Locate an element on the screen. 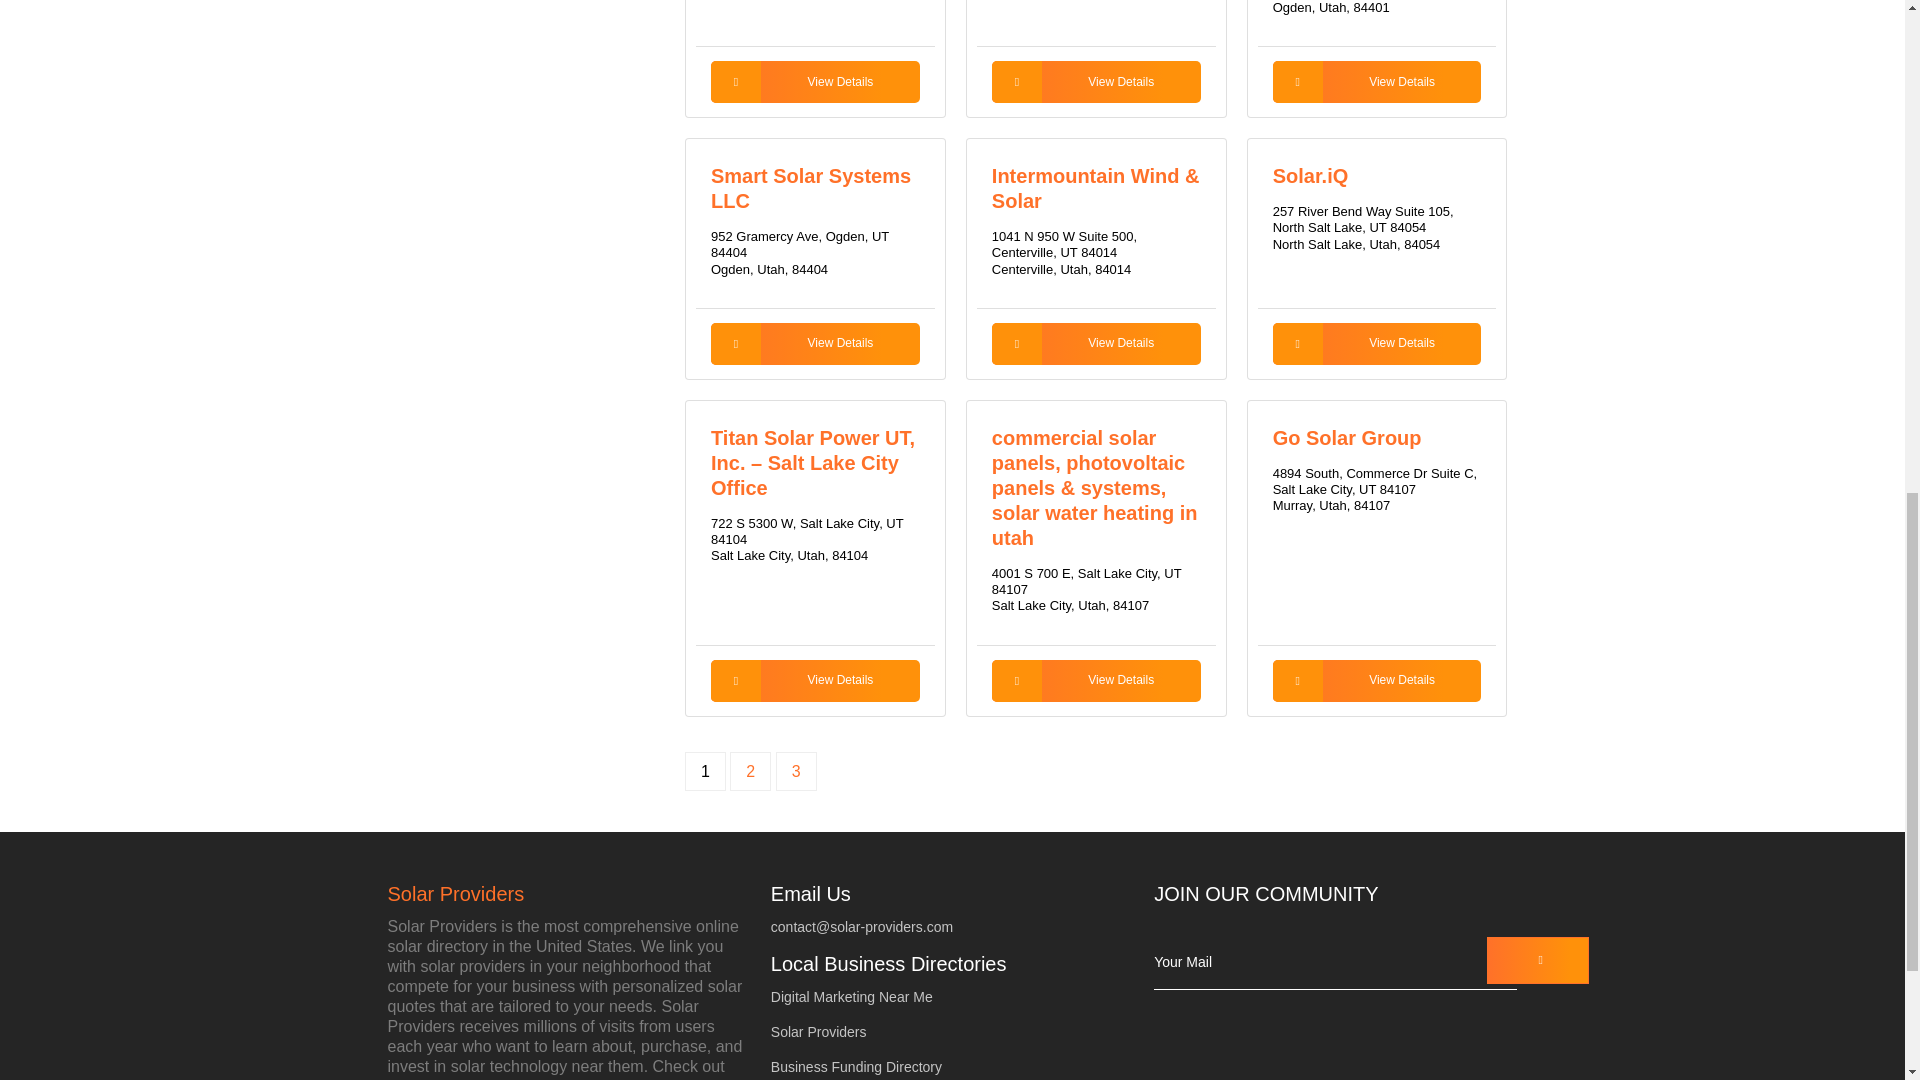 The width and height of the screenshot is (1920, 1080). Digital Marketing Near Me is located at coordinates (852, 996).